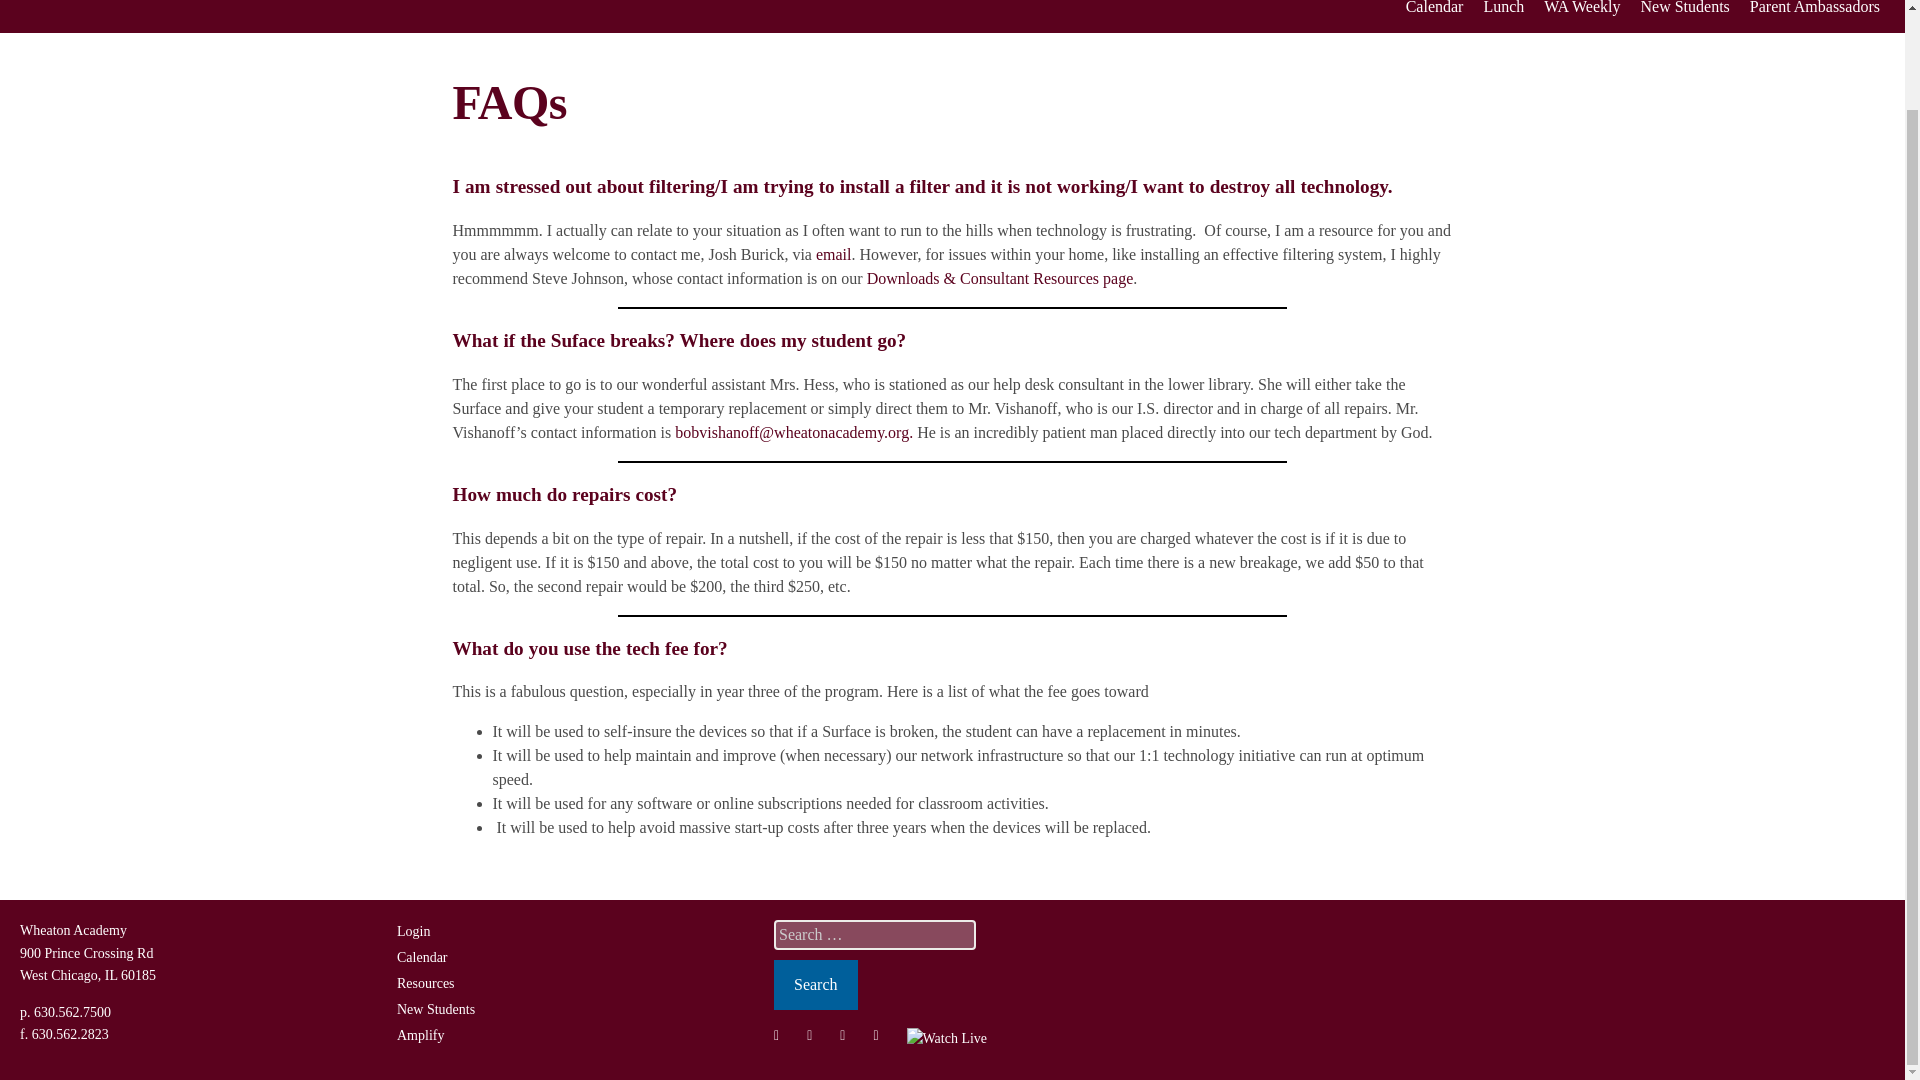 The width and height of the screenshot is (1920, 1080). I want to click on New Students, so click(436, 1010).